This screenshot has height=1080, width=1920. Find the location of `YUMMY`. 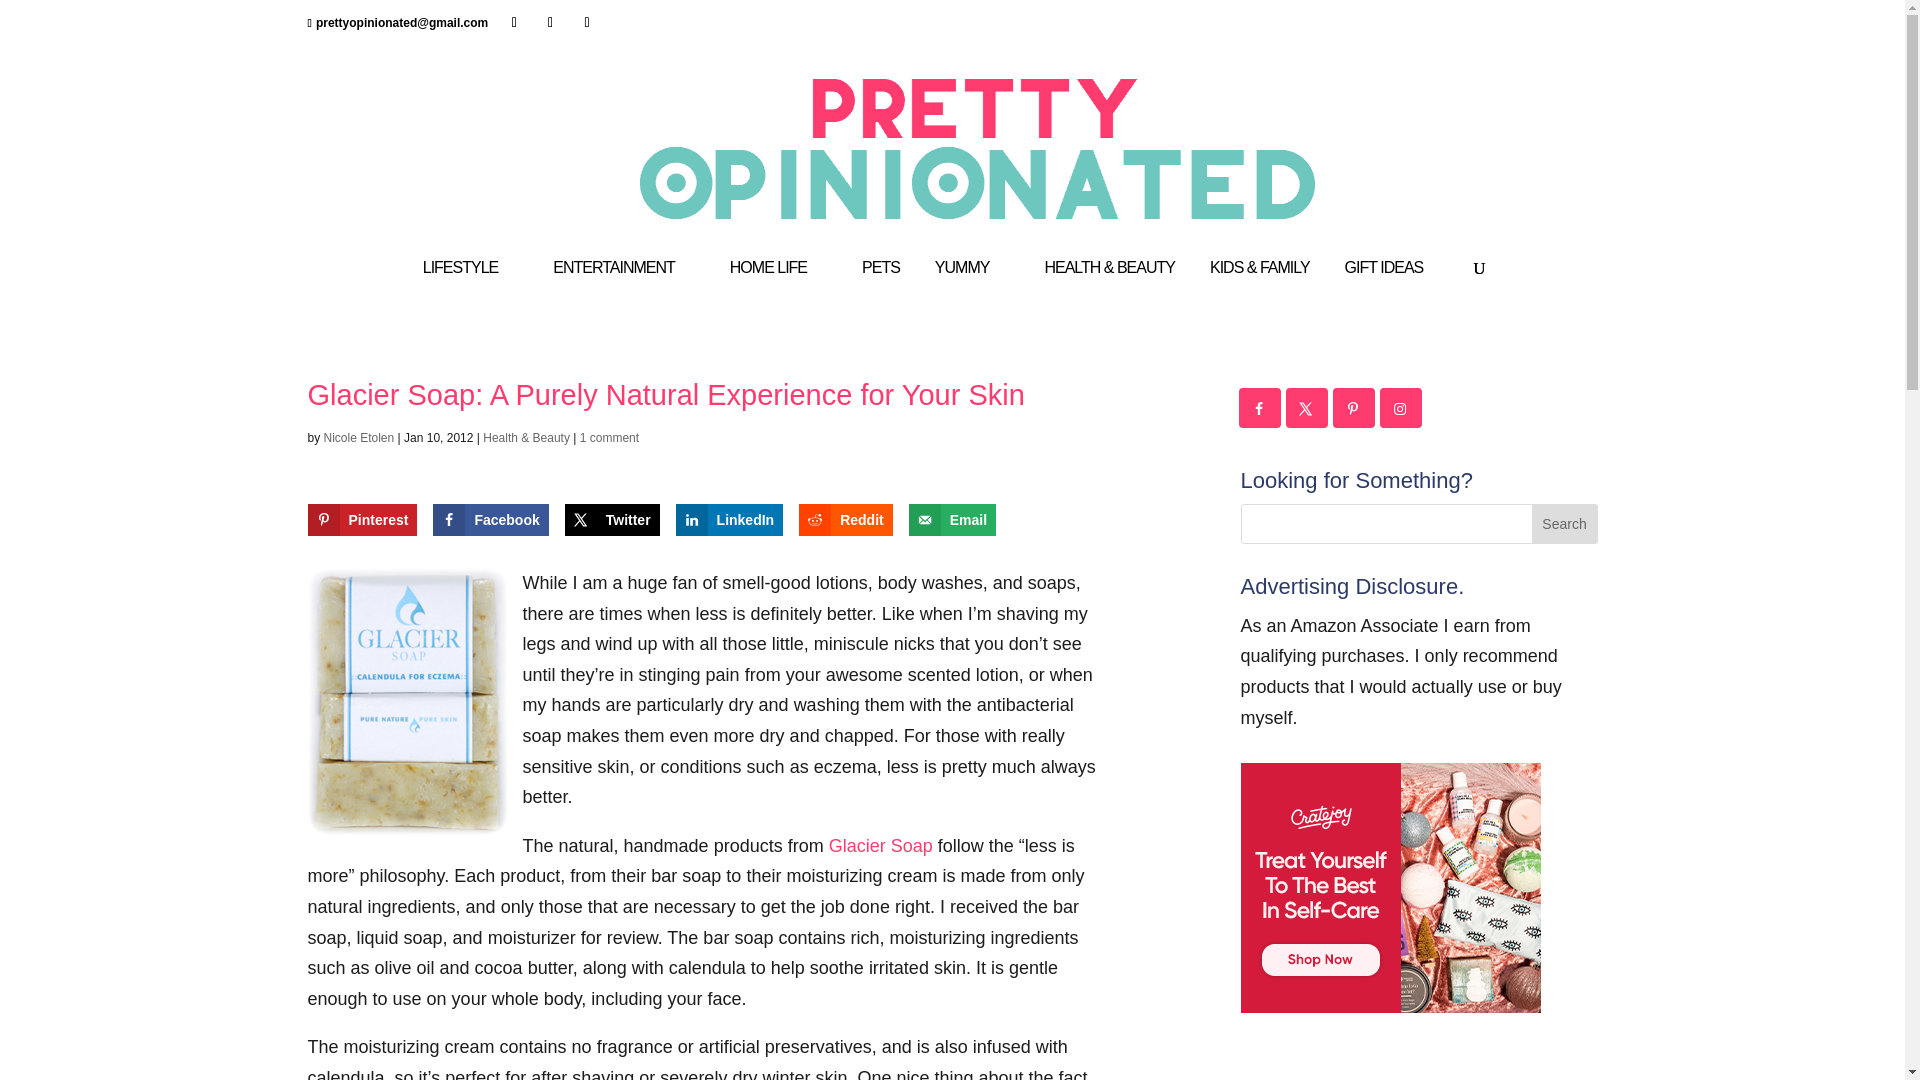

YUMMY is located at coordinates (972, 286).